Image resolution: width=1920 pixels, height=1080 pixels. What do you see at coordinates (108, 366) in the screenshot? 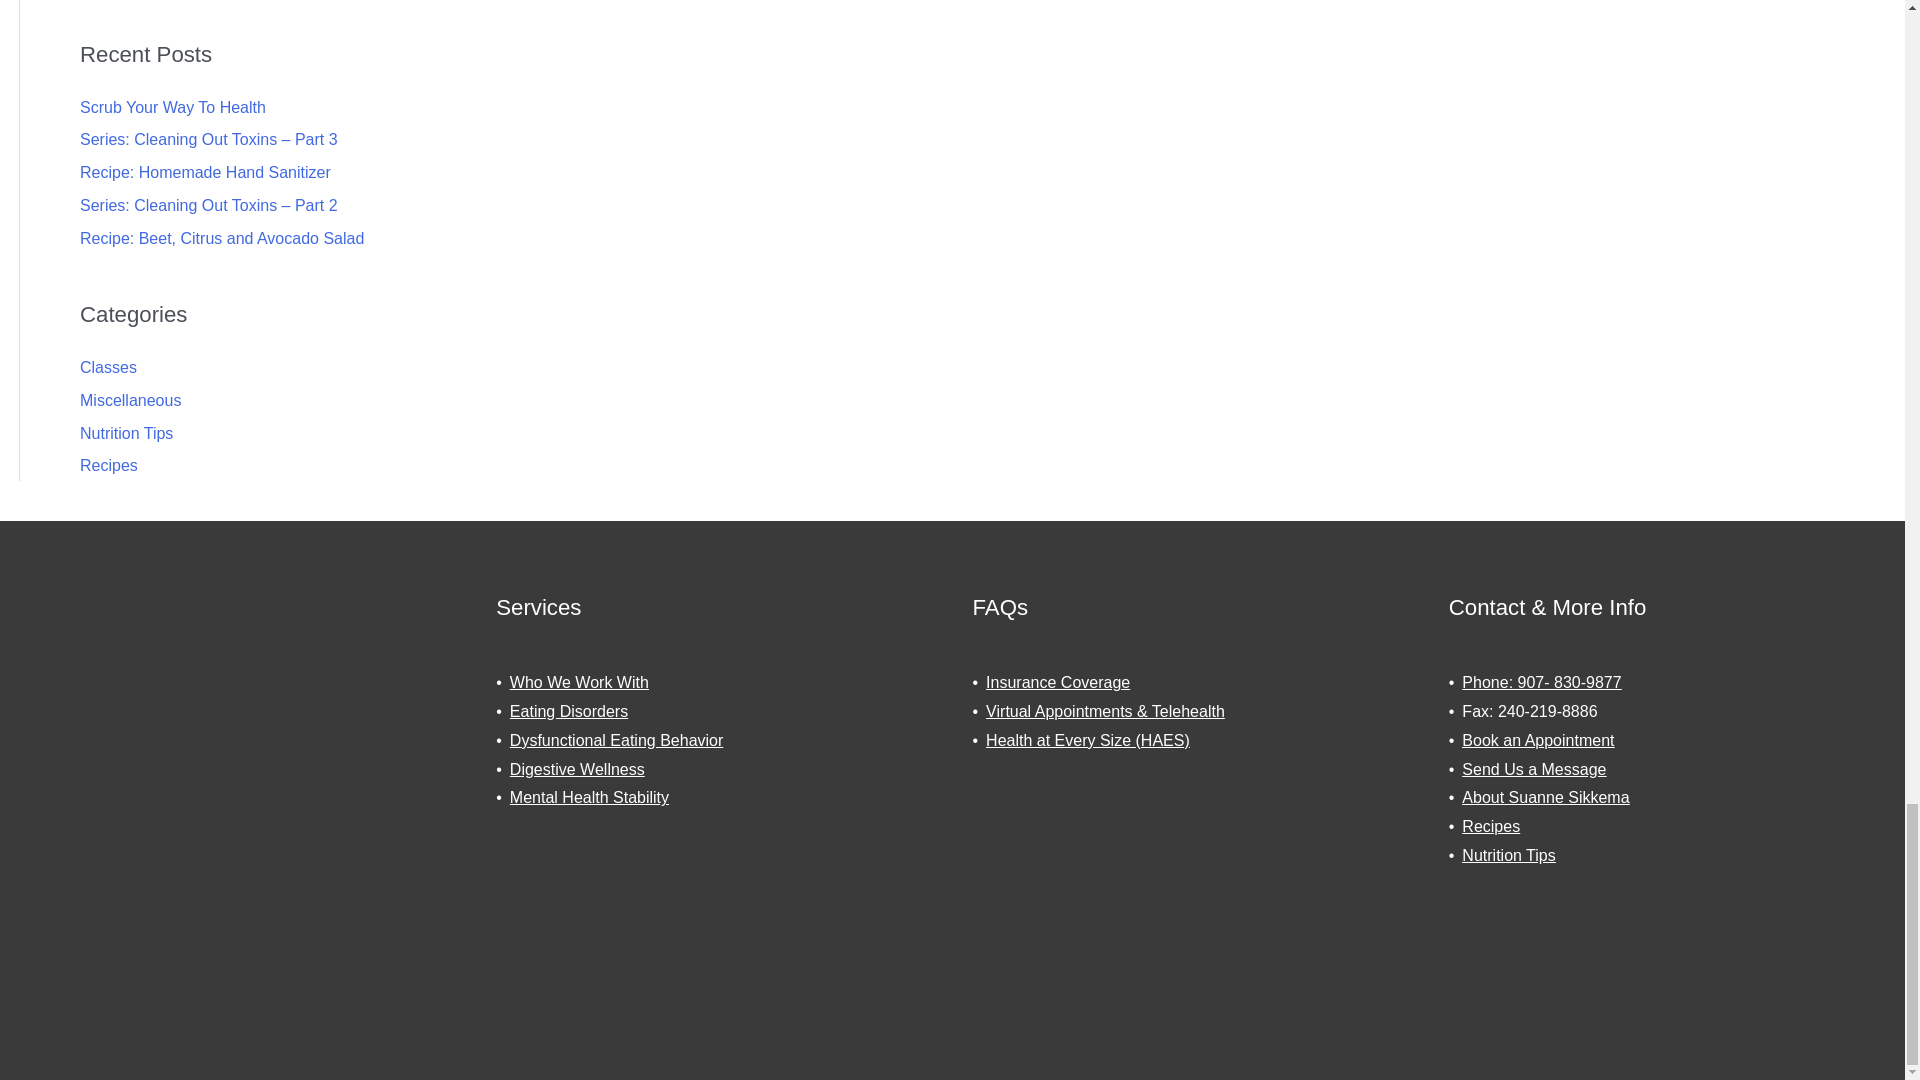
I see `Classes` at bounding box center [108, 366].